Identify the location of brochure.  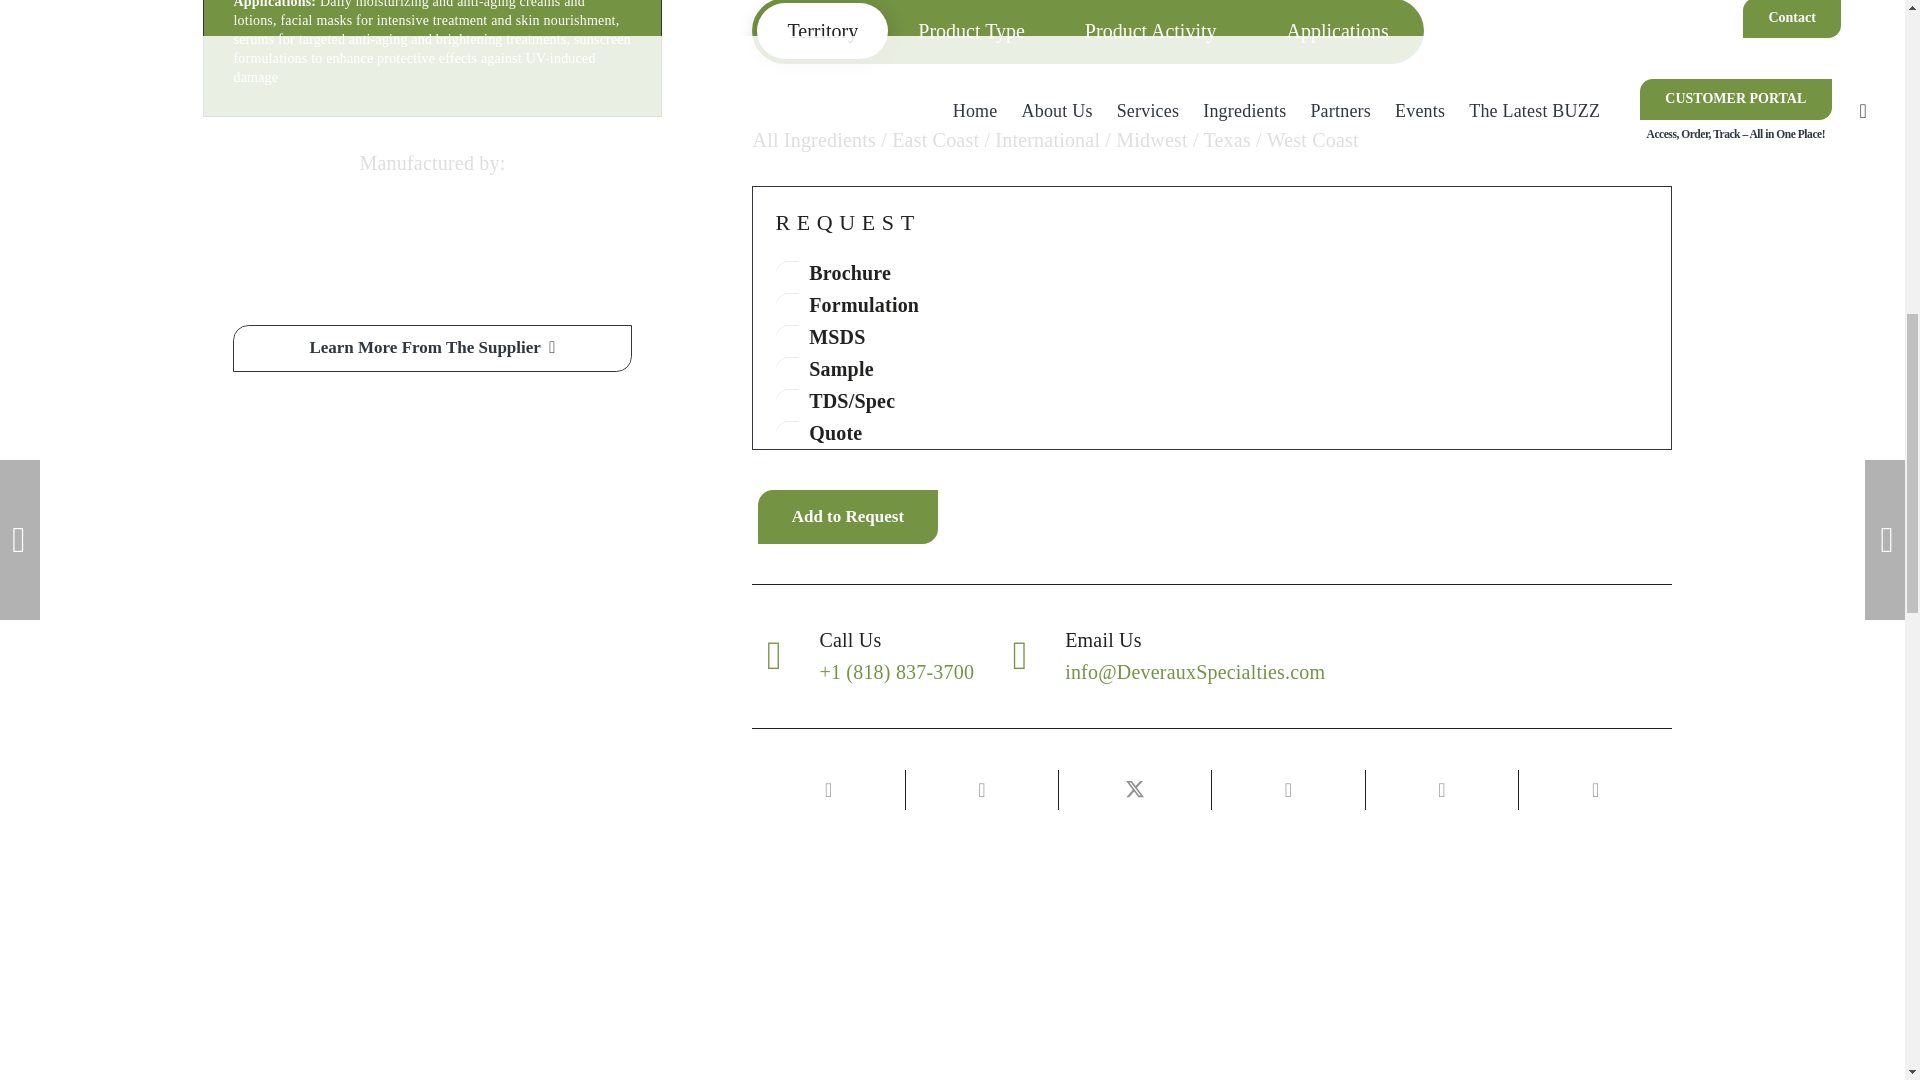
(788, 272).